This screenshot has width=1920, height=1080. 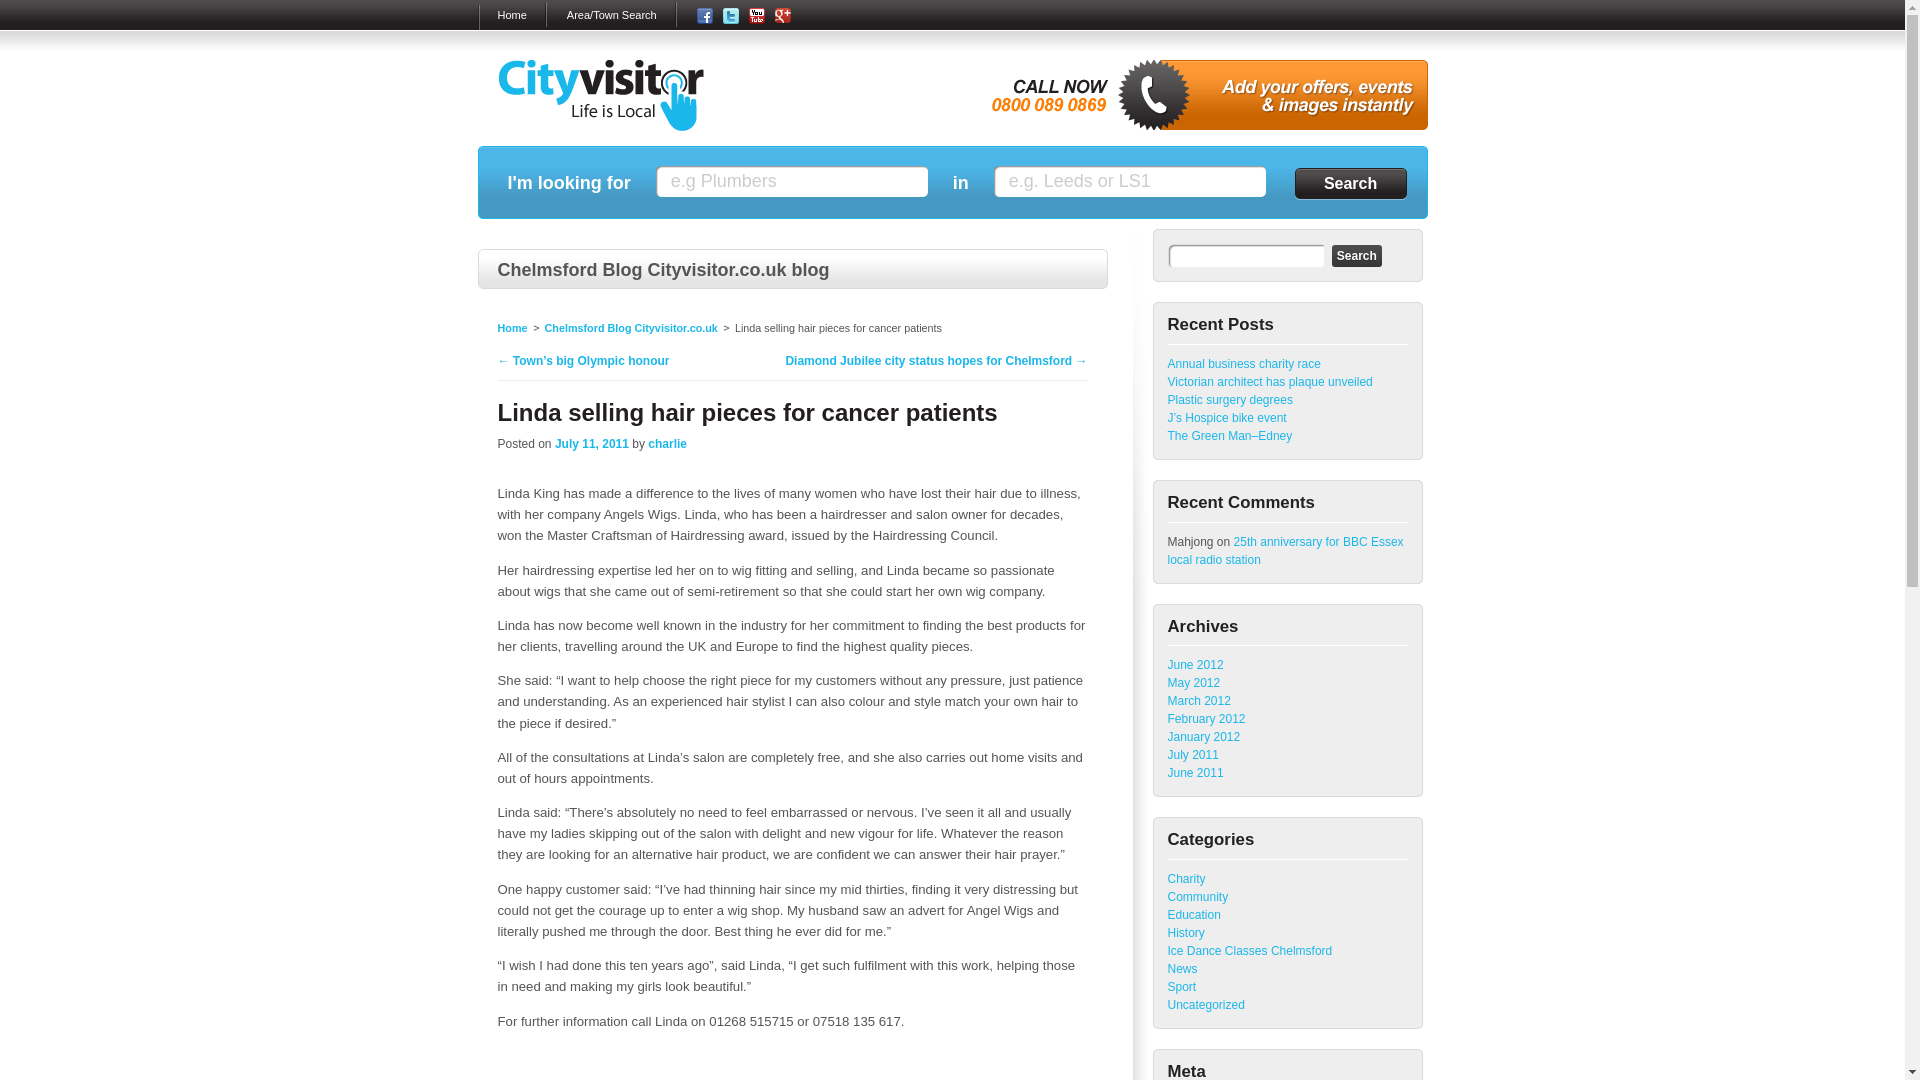 What do you see at coordinates (630, 327) in the screenshot?
I see `Chelmsford Blog Cityvisitor.co.uk` at bounding box center [630, 327].